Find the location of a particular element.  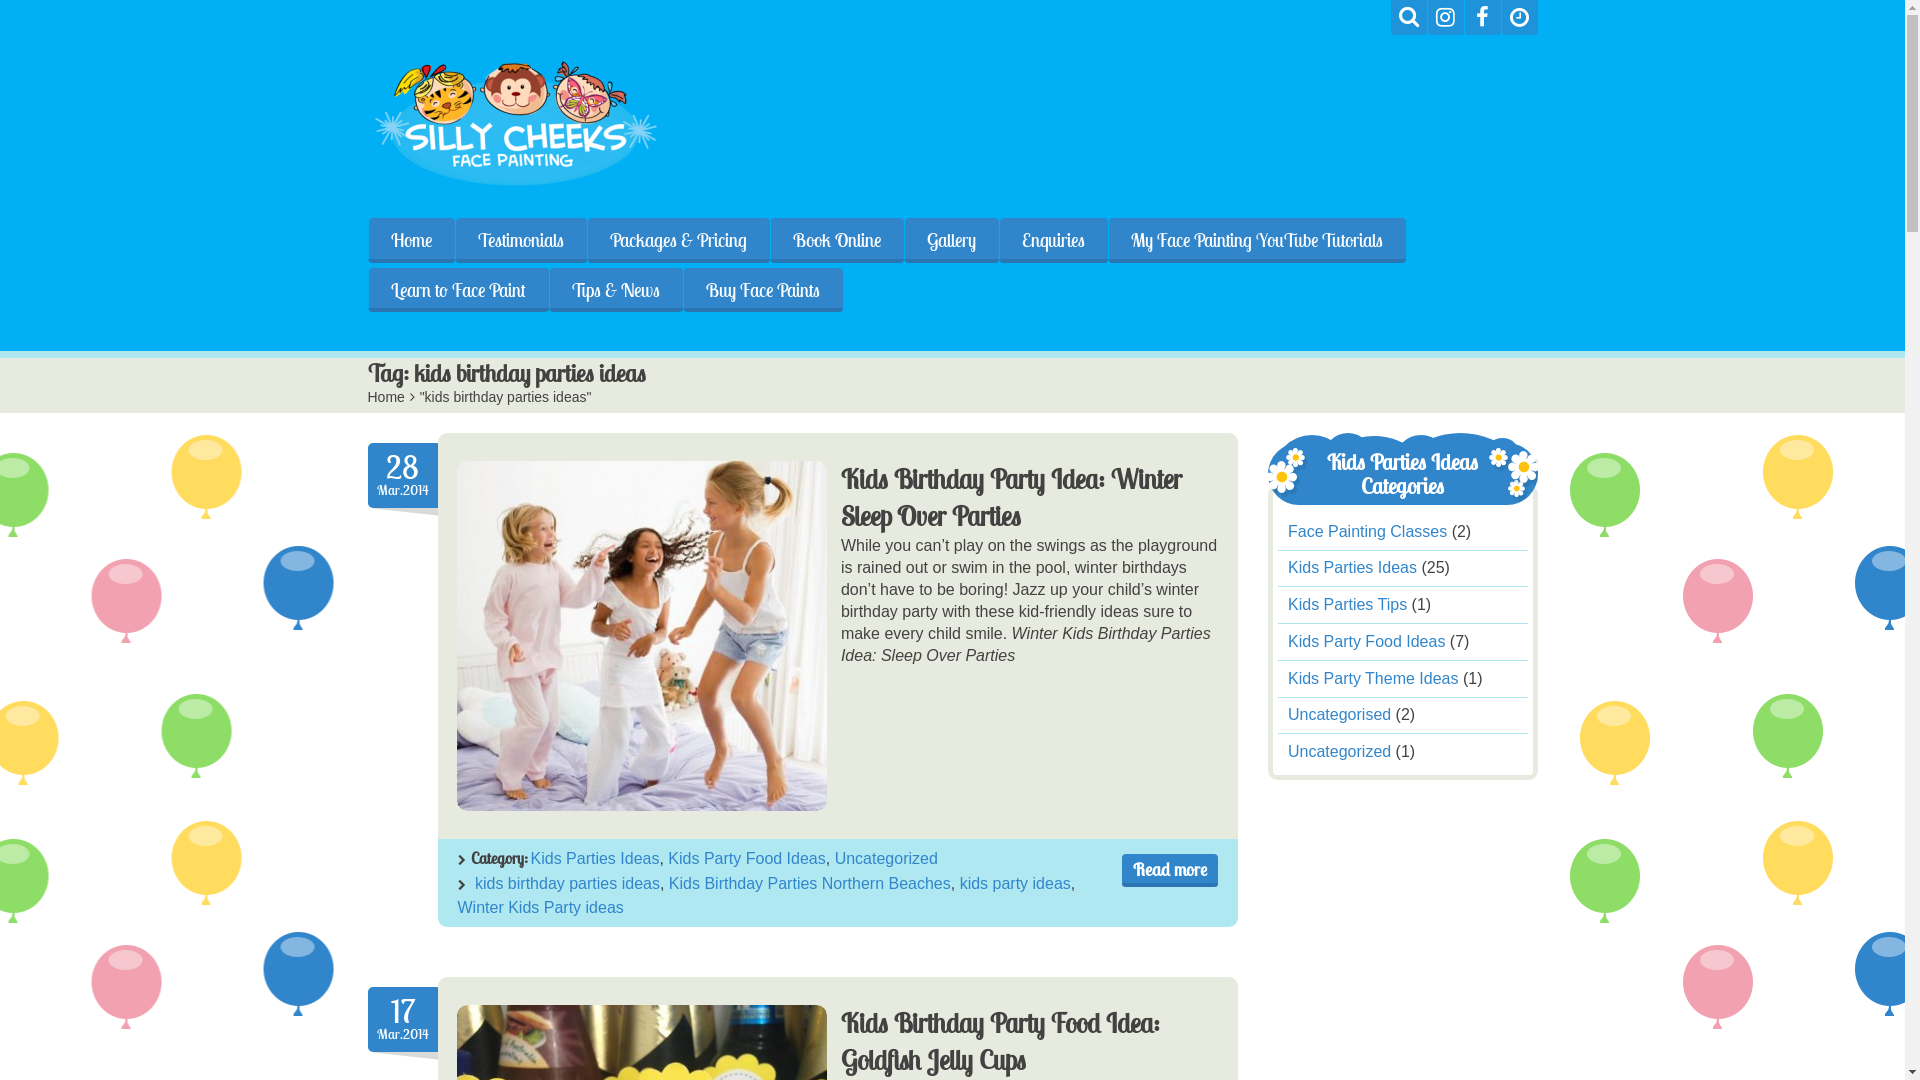

kids birthday parties ideas is located at coordinates (568, 884).